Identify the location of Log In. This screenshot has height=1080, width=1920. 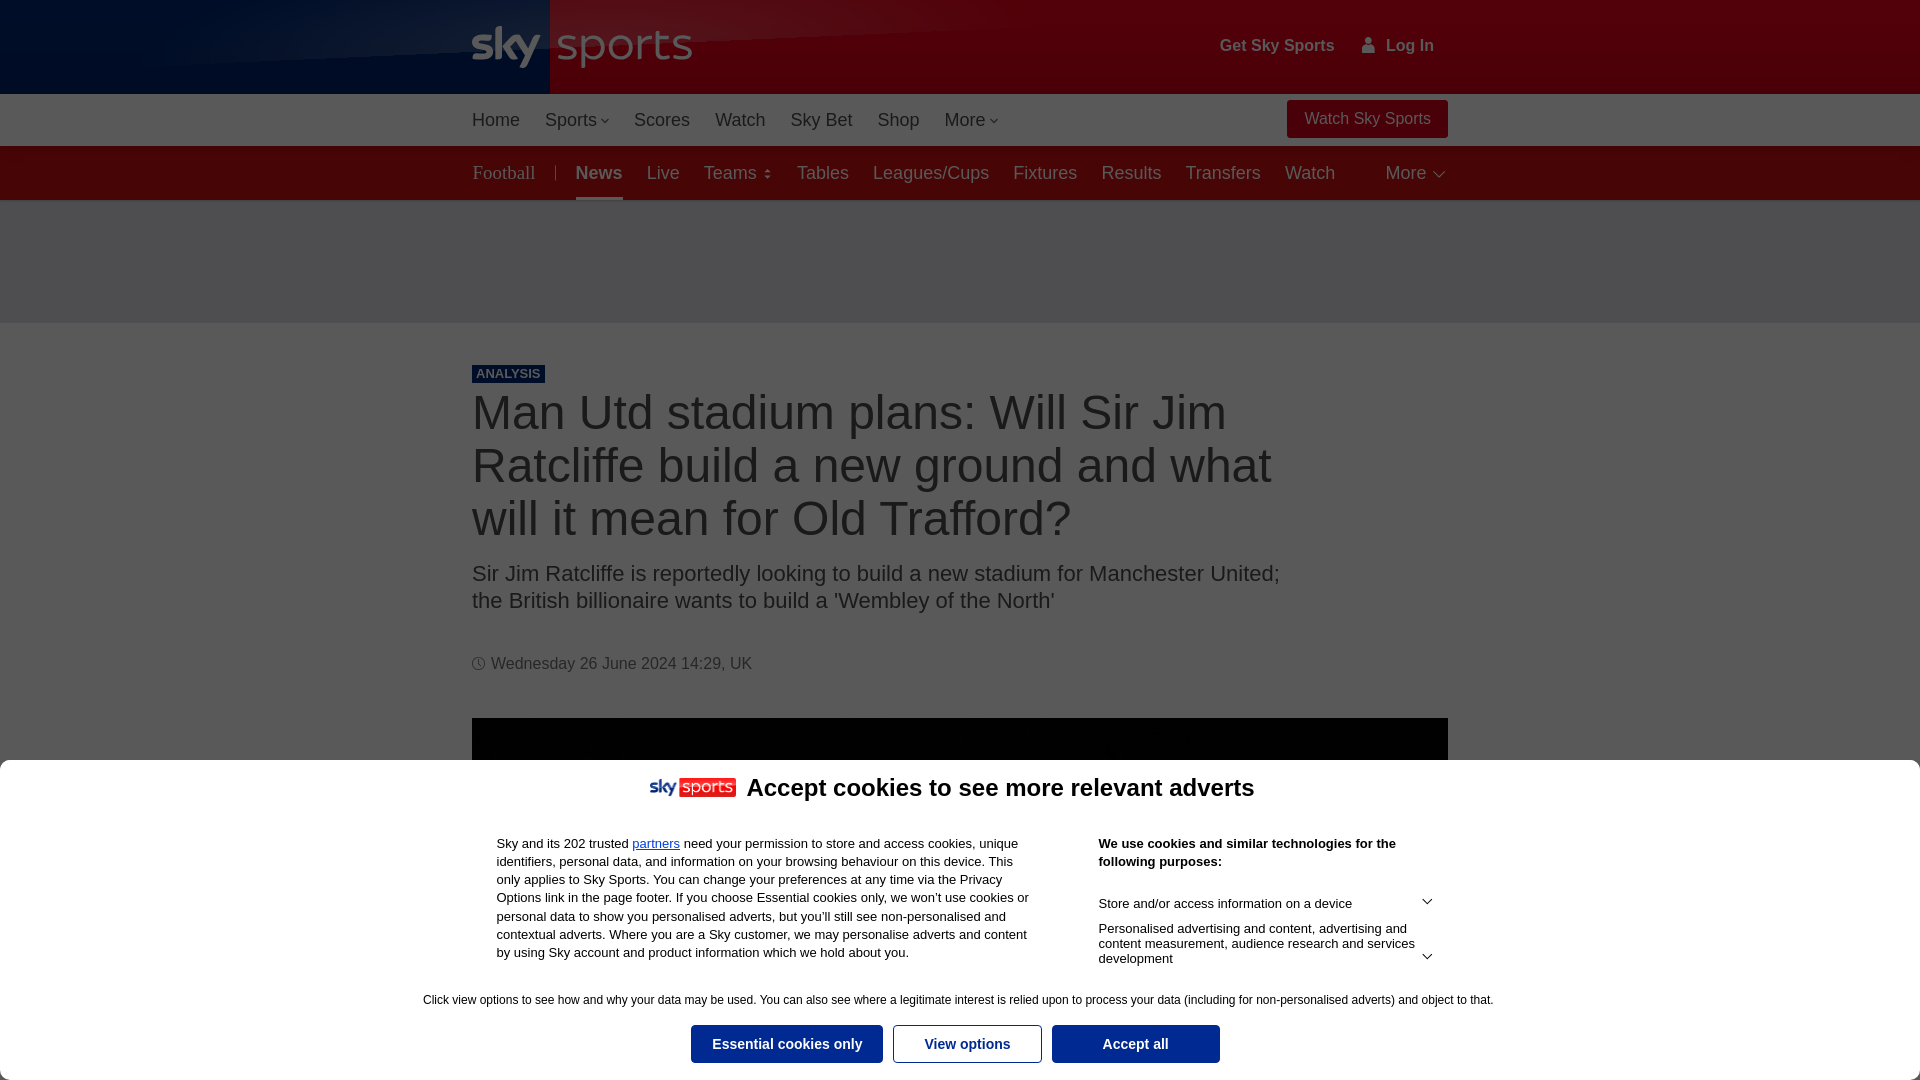
(1398, 45).